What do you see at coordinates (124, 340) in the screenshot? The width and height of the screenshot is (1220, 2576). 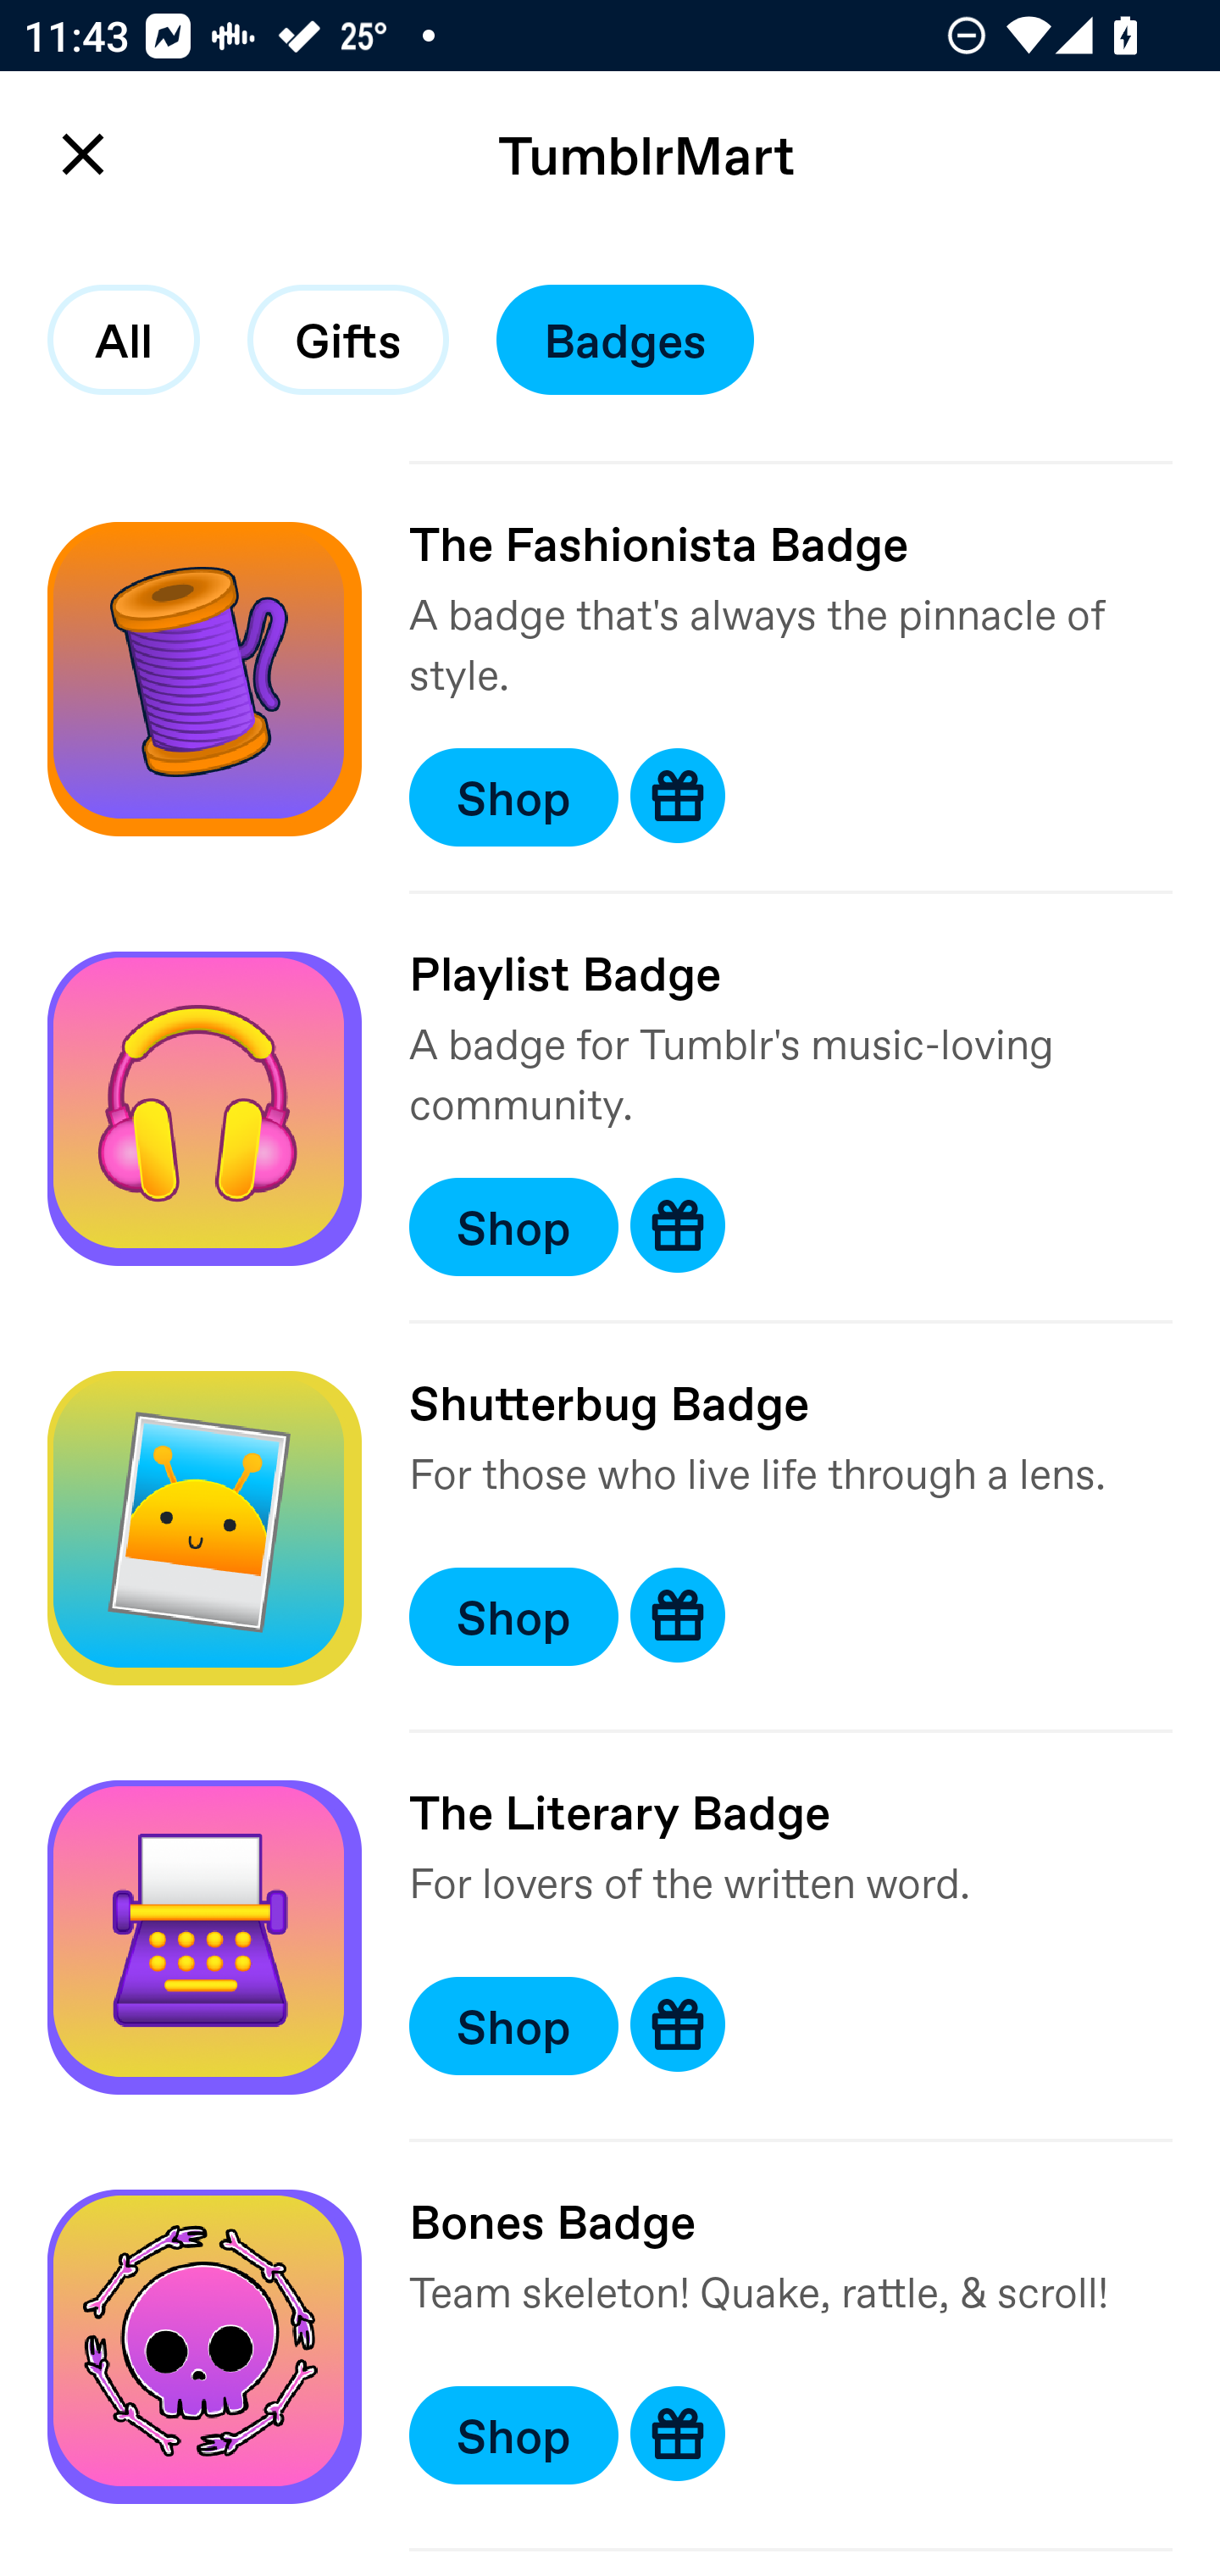 I see `All` at bounding box center [124, 340].